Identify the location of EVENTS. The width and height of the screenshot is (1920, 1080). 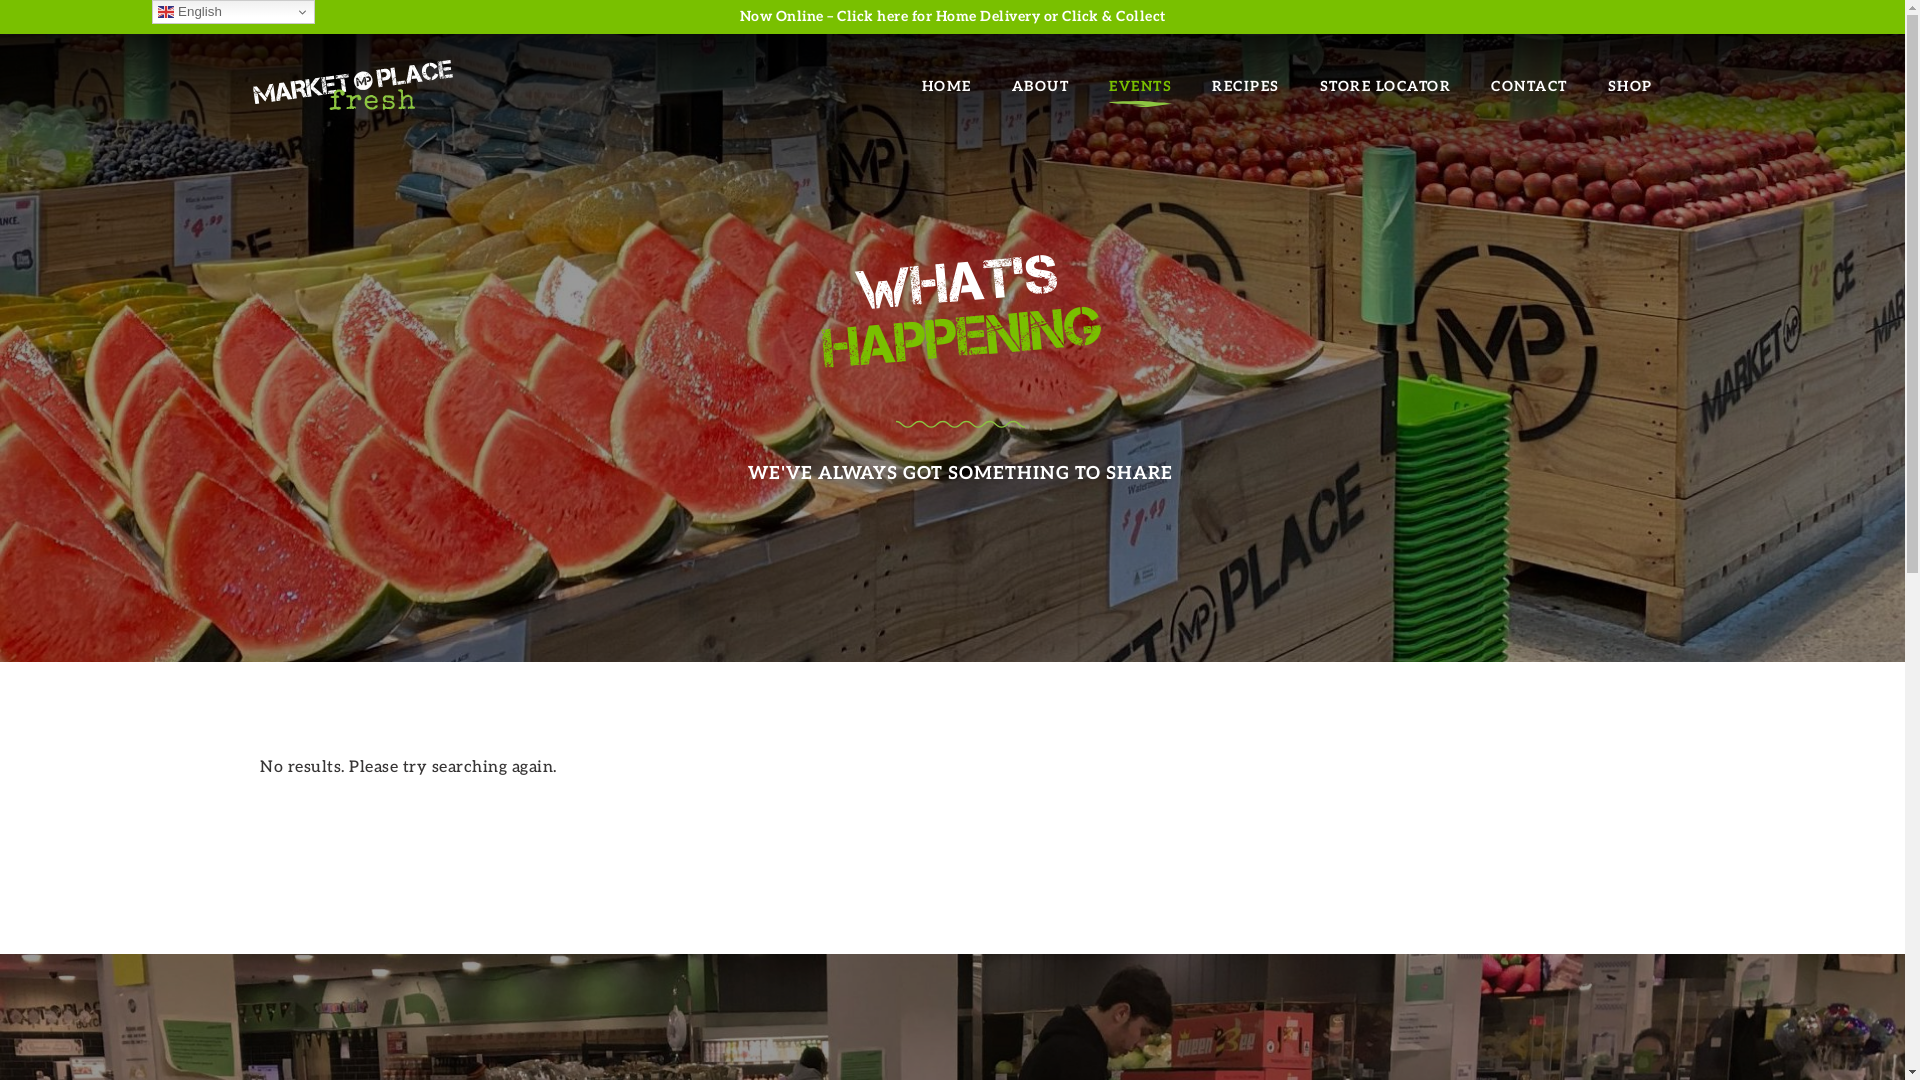
(1140, 86).